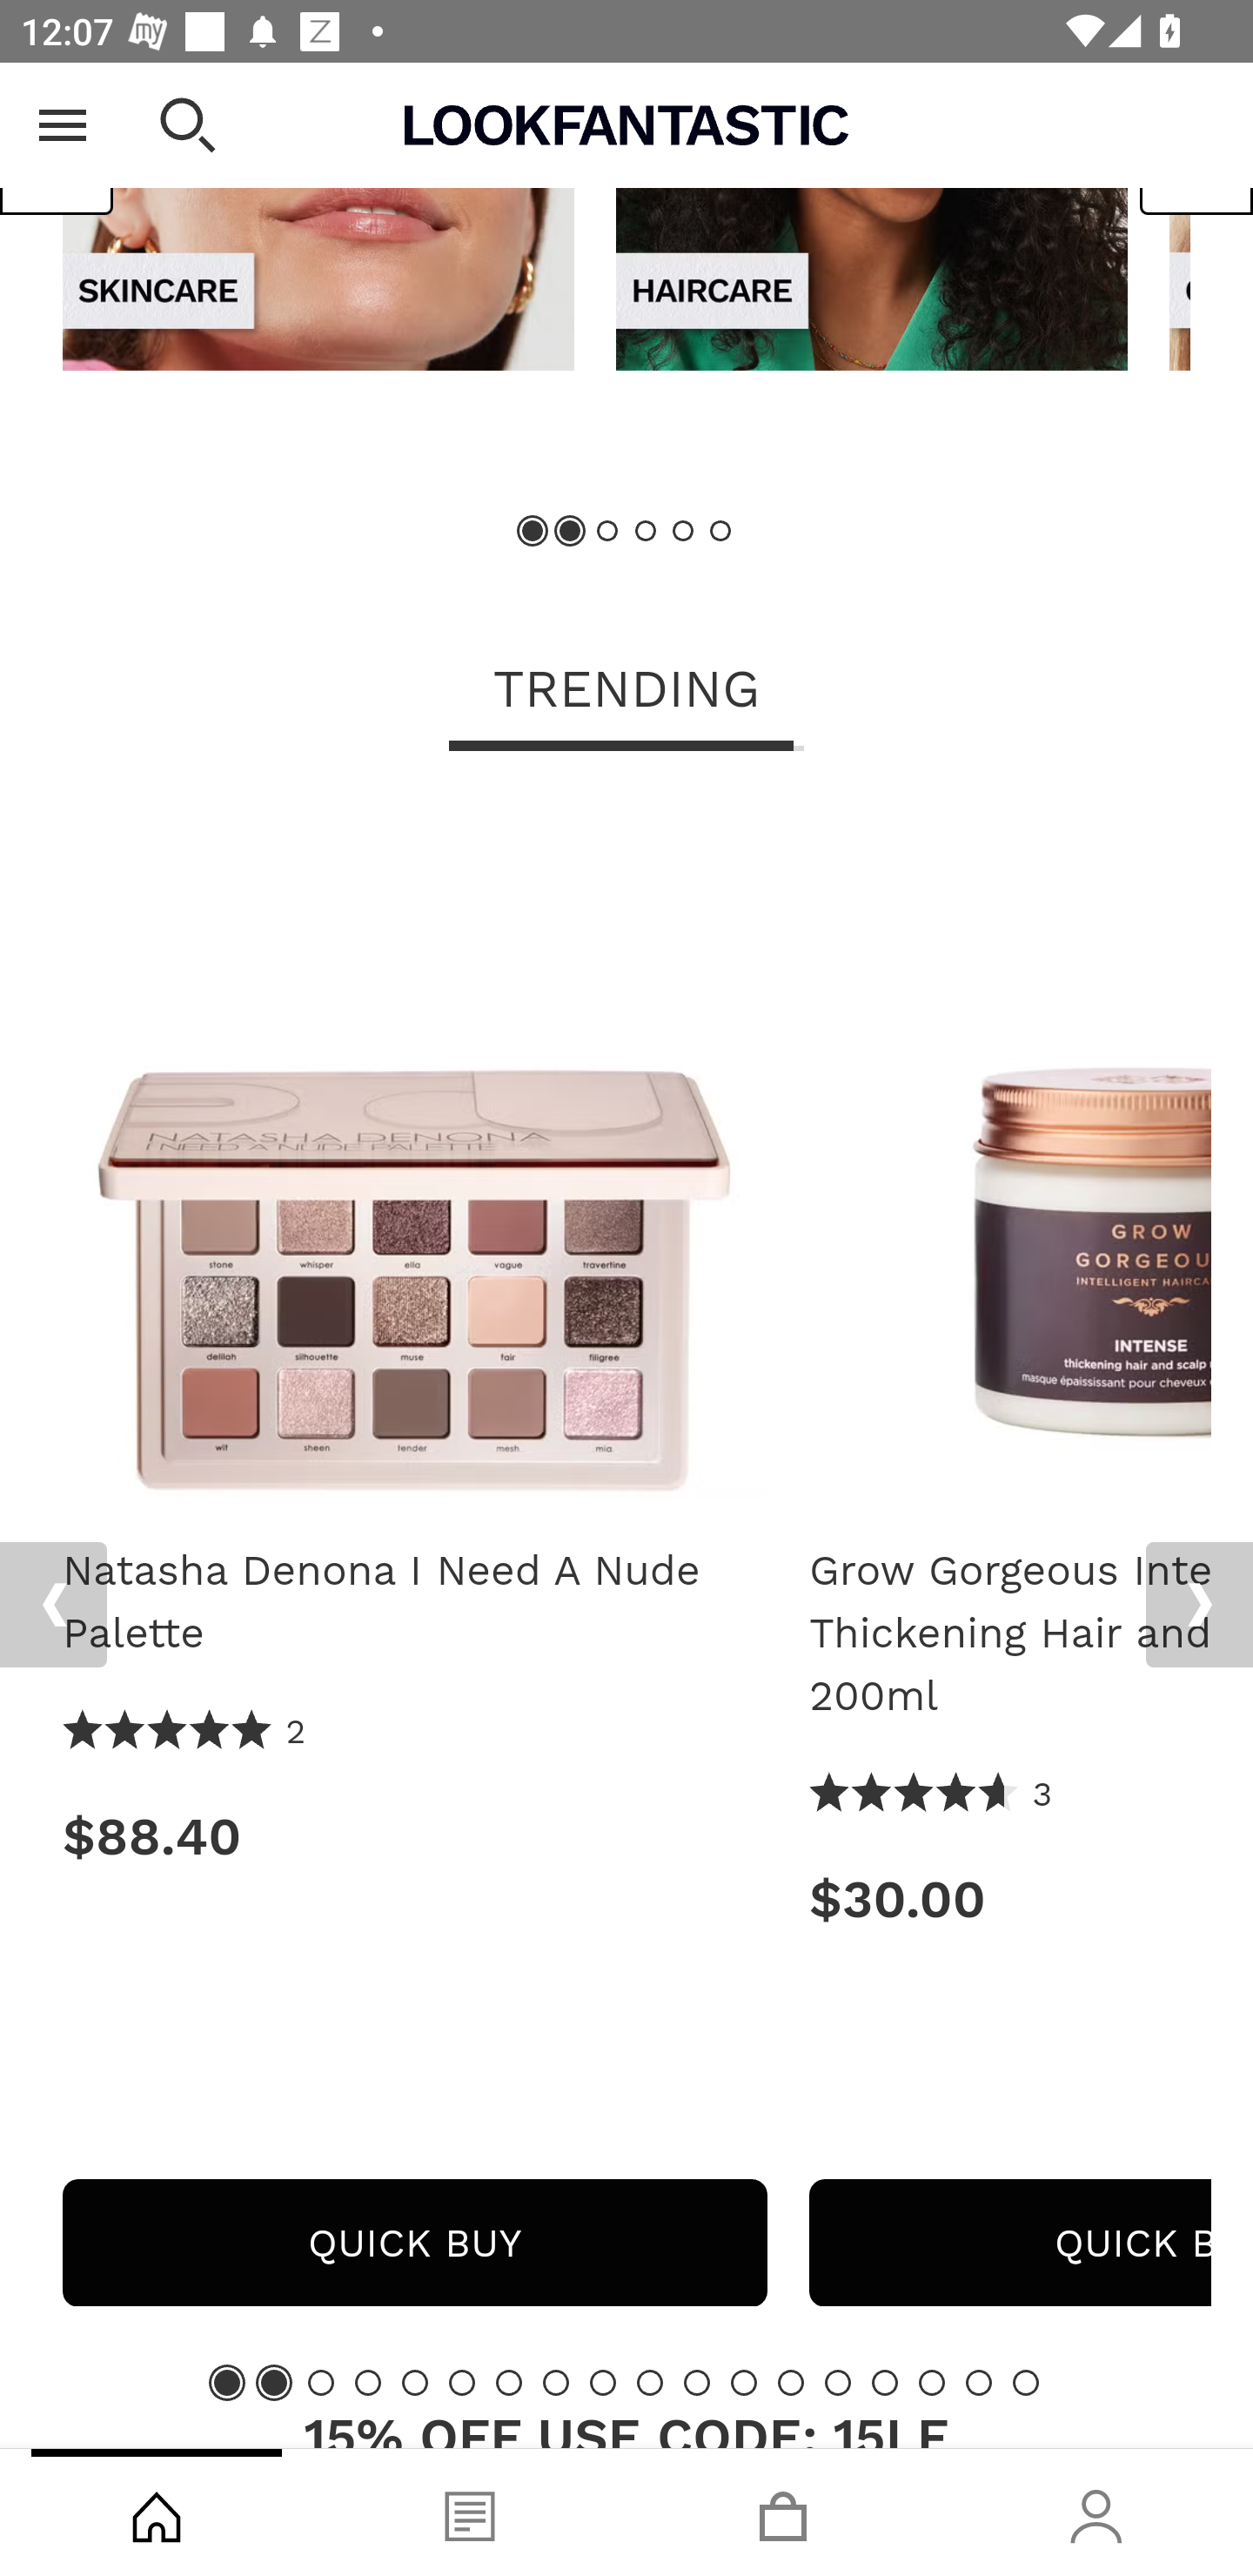 The height and width of the screenshot is (2576, 1253). Describe the element at coordinates (1199, 1605) in the screenshot. I see `Next` at that location.